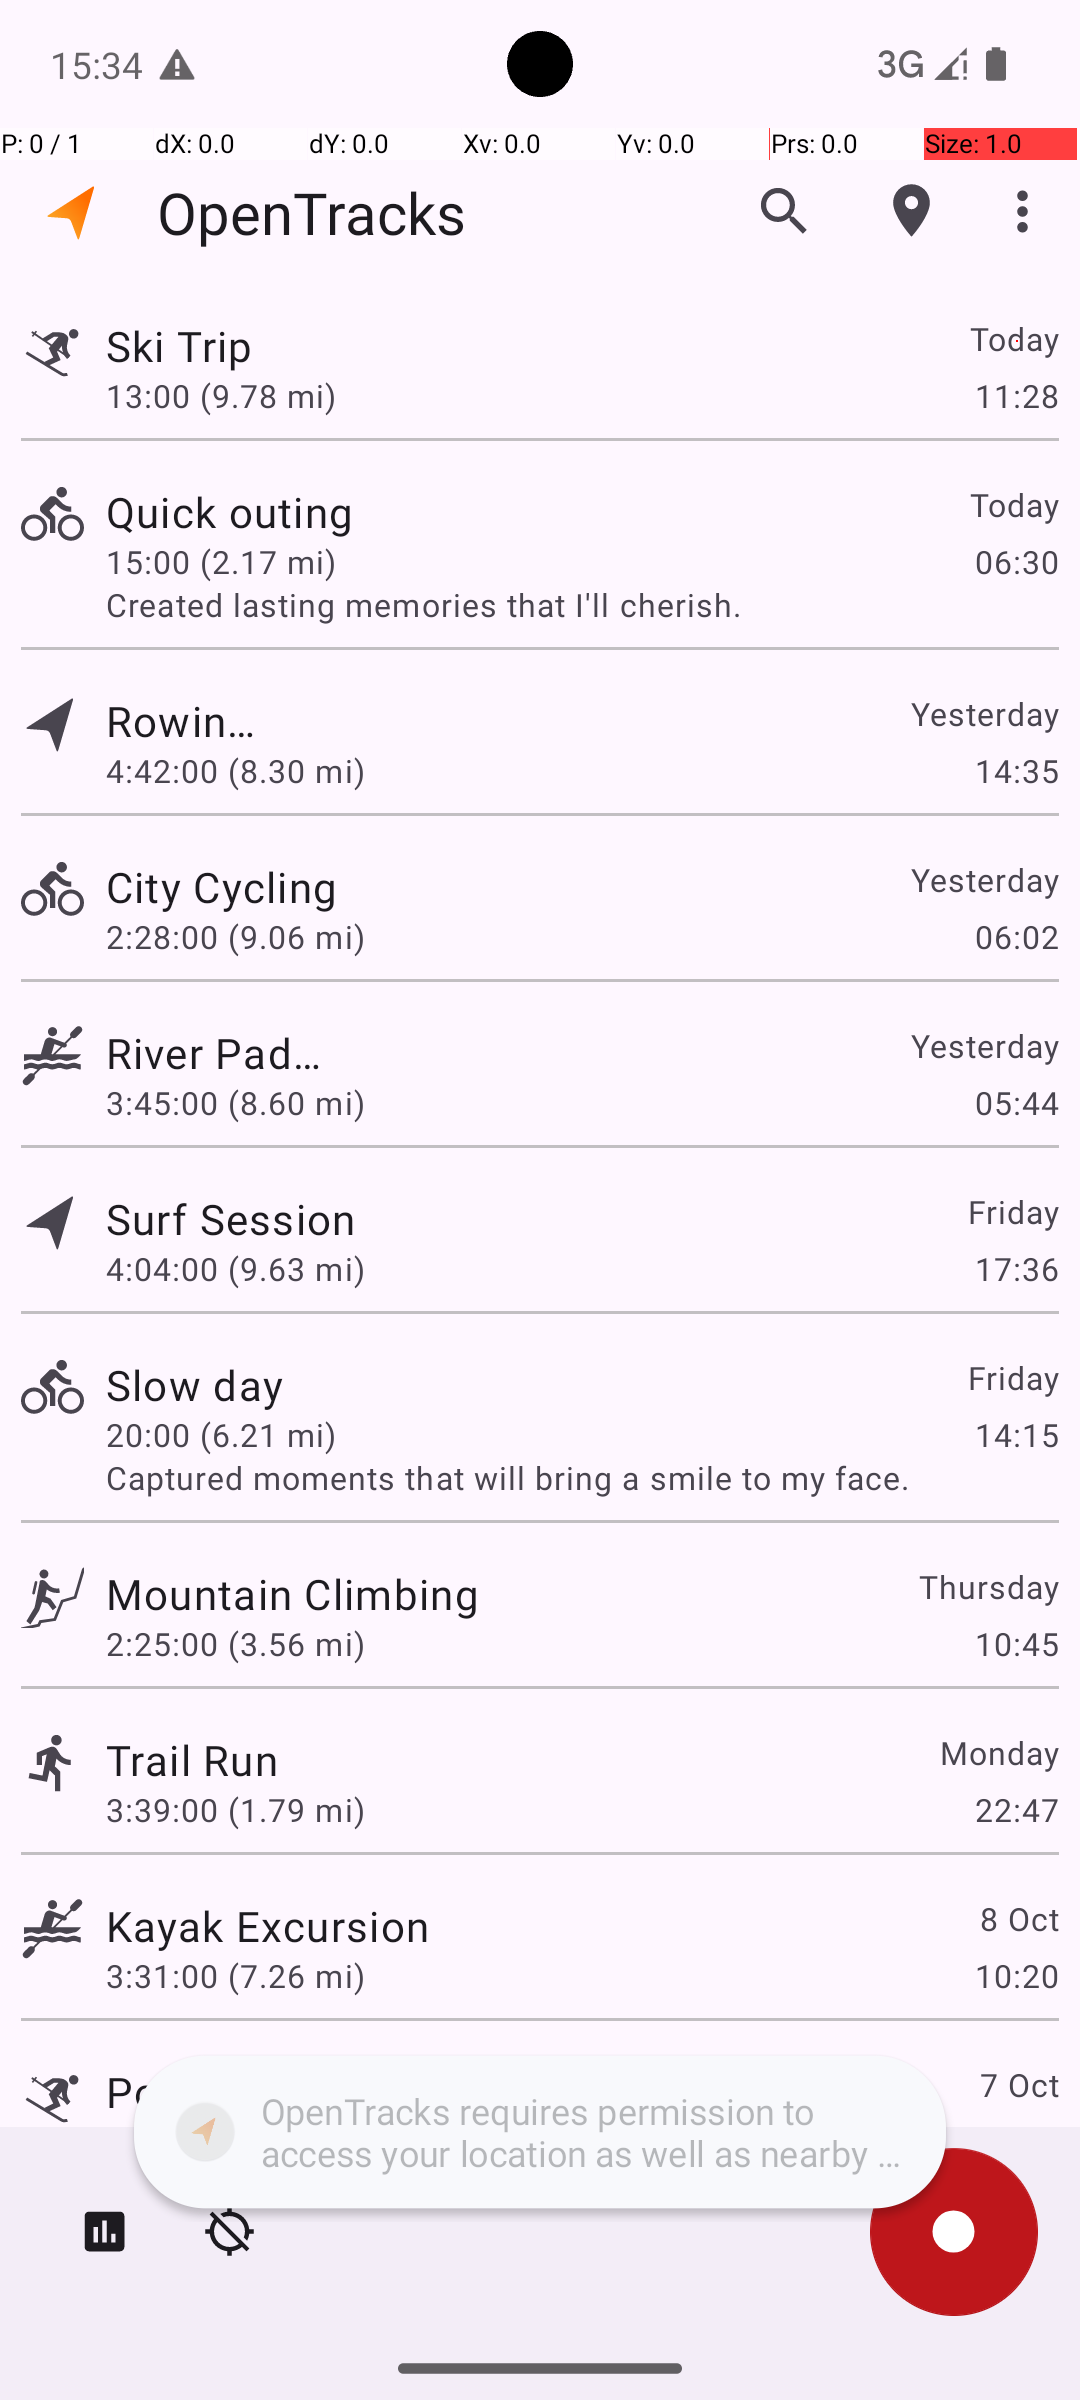  What do you see at coordinates (268, 1926) in the screenshot?
I see `Kayak Excursion` at bounding box center [268, 1926].